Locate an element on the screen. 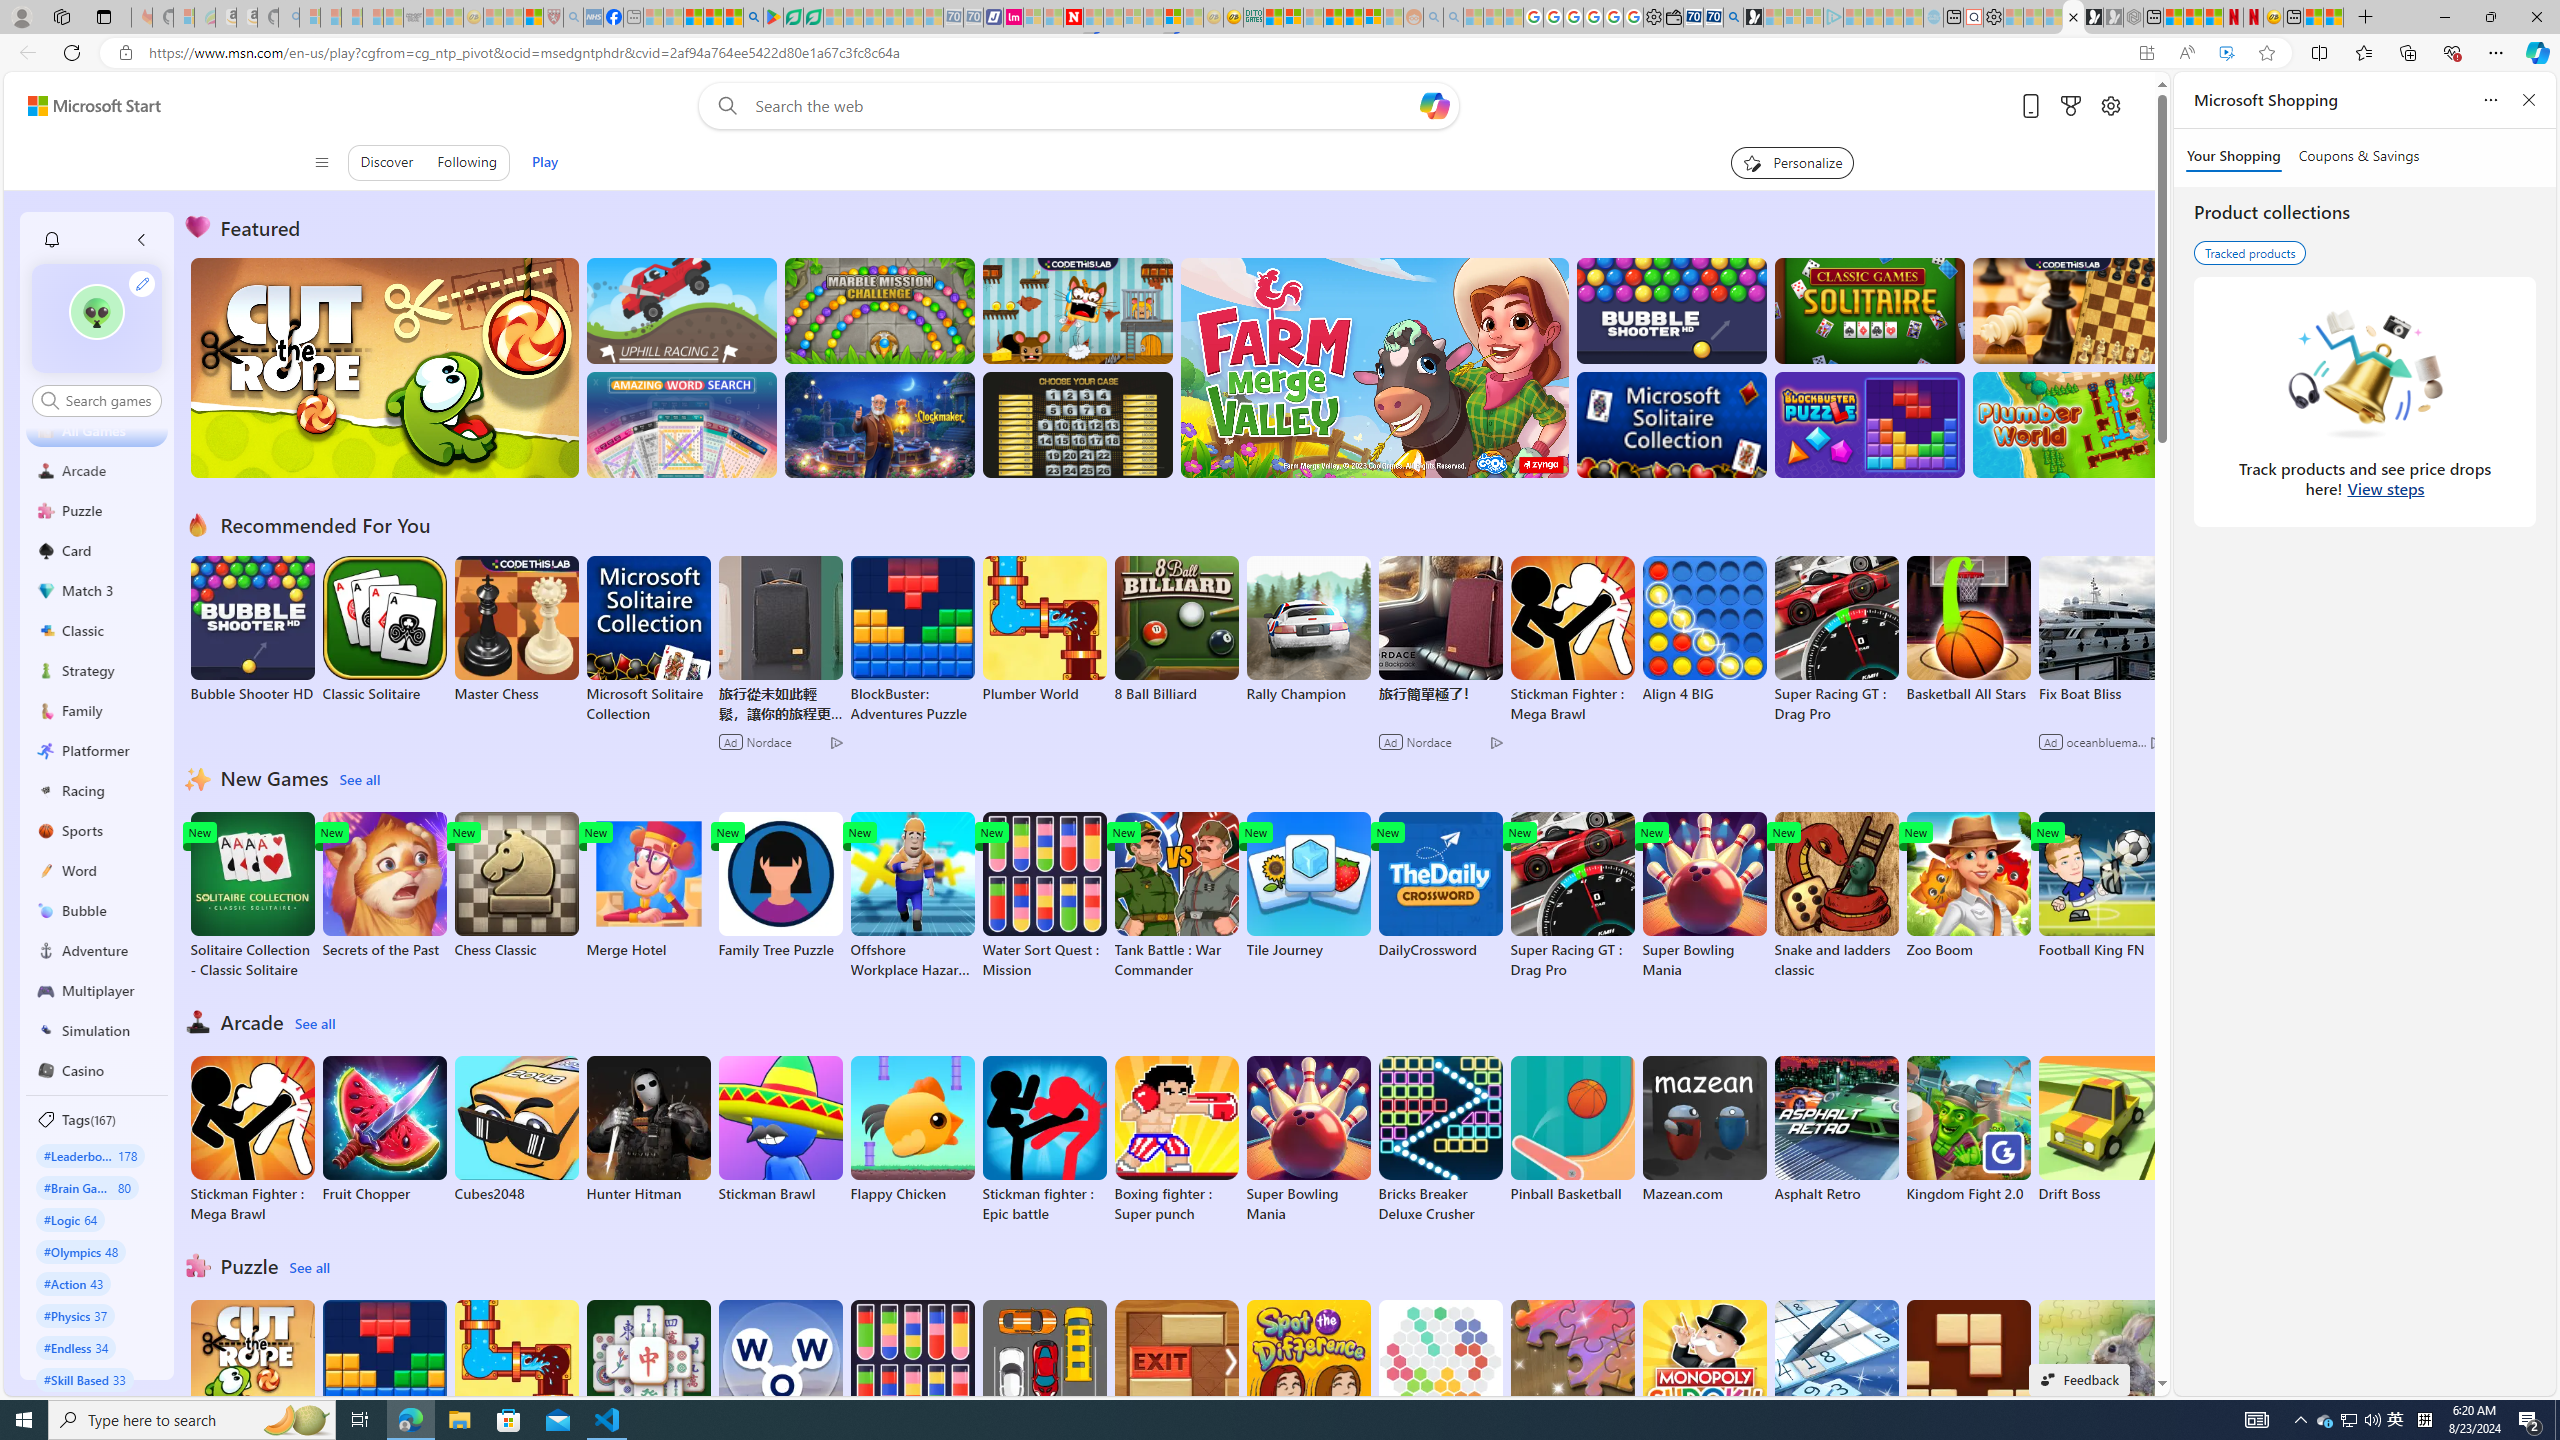  Class: search-icon is located at coordinates (49, 400).